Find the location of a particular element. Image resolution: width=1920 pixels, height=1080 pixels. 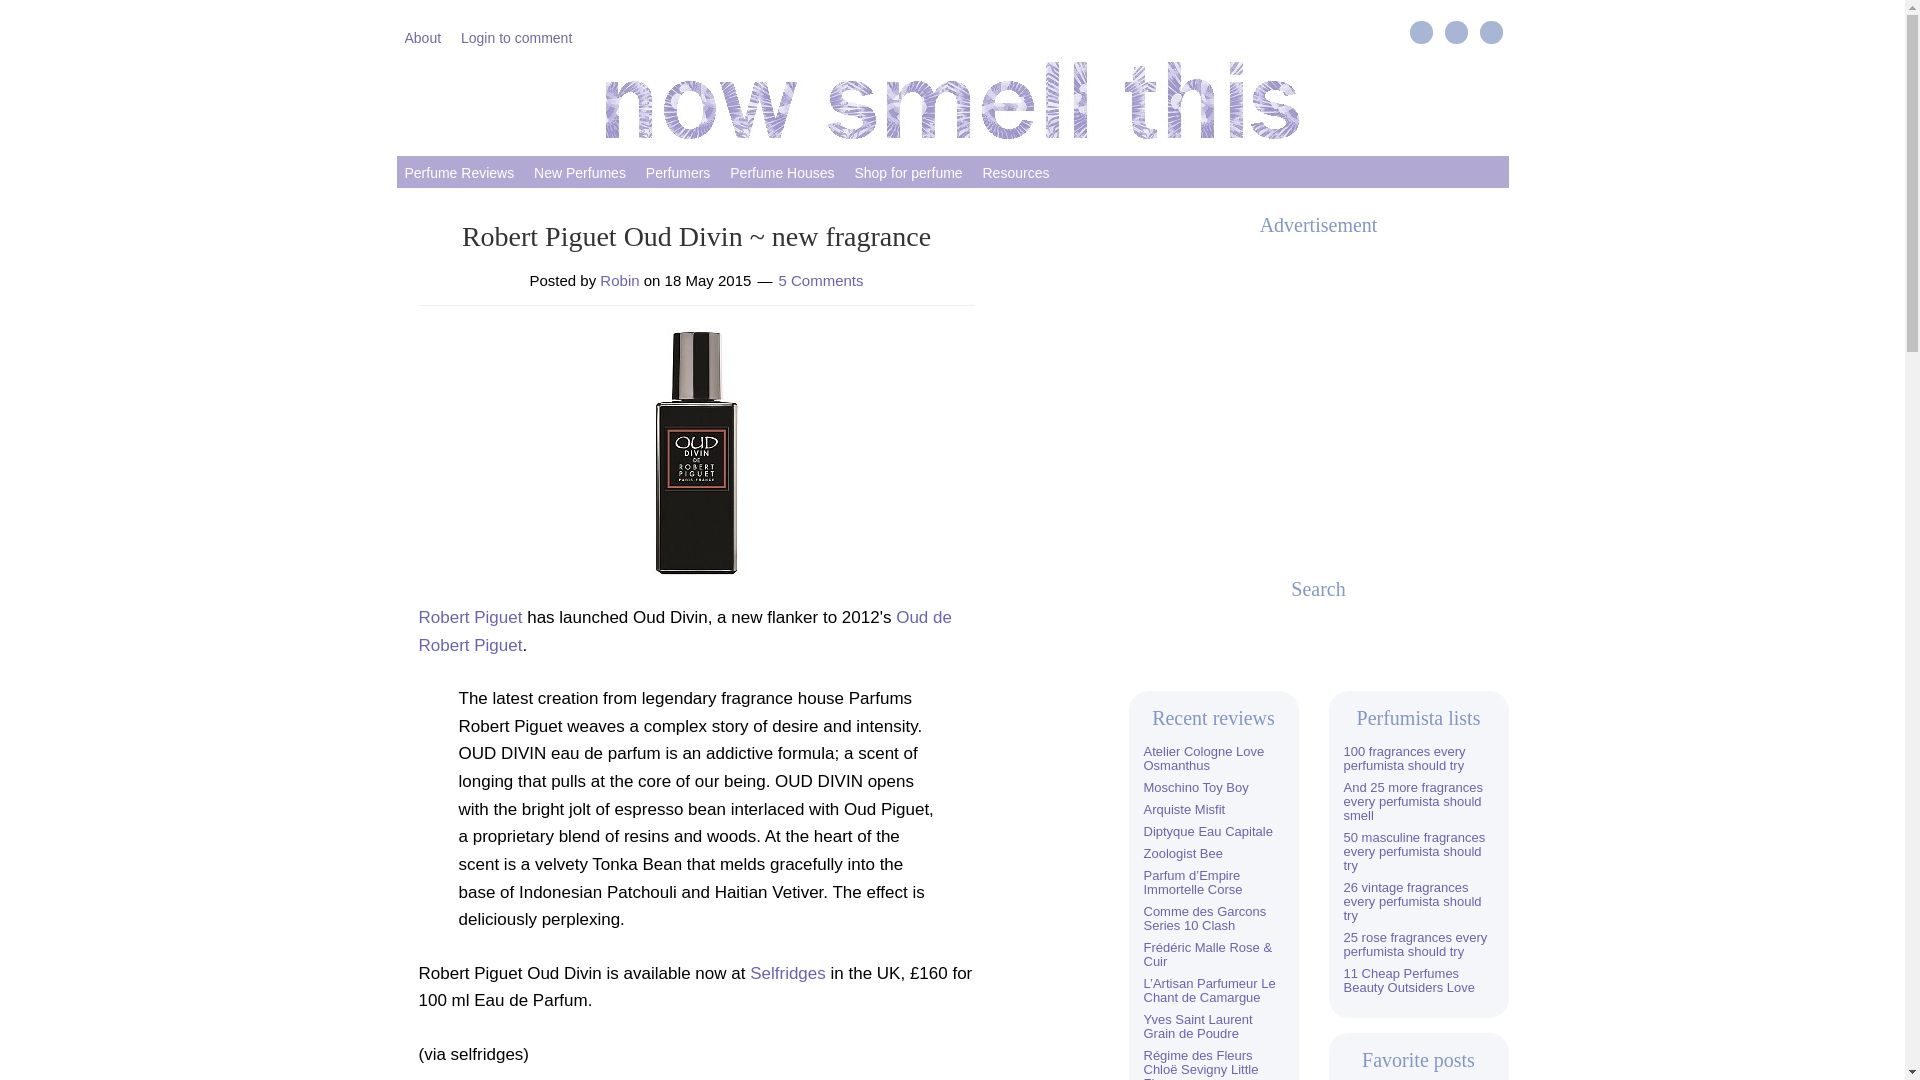

Arquiste Misfit is located at coordinates (1185, 809).